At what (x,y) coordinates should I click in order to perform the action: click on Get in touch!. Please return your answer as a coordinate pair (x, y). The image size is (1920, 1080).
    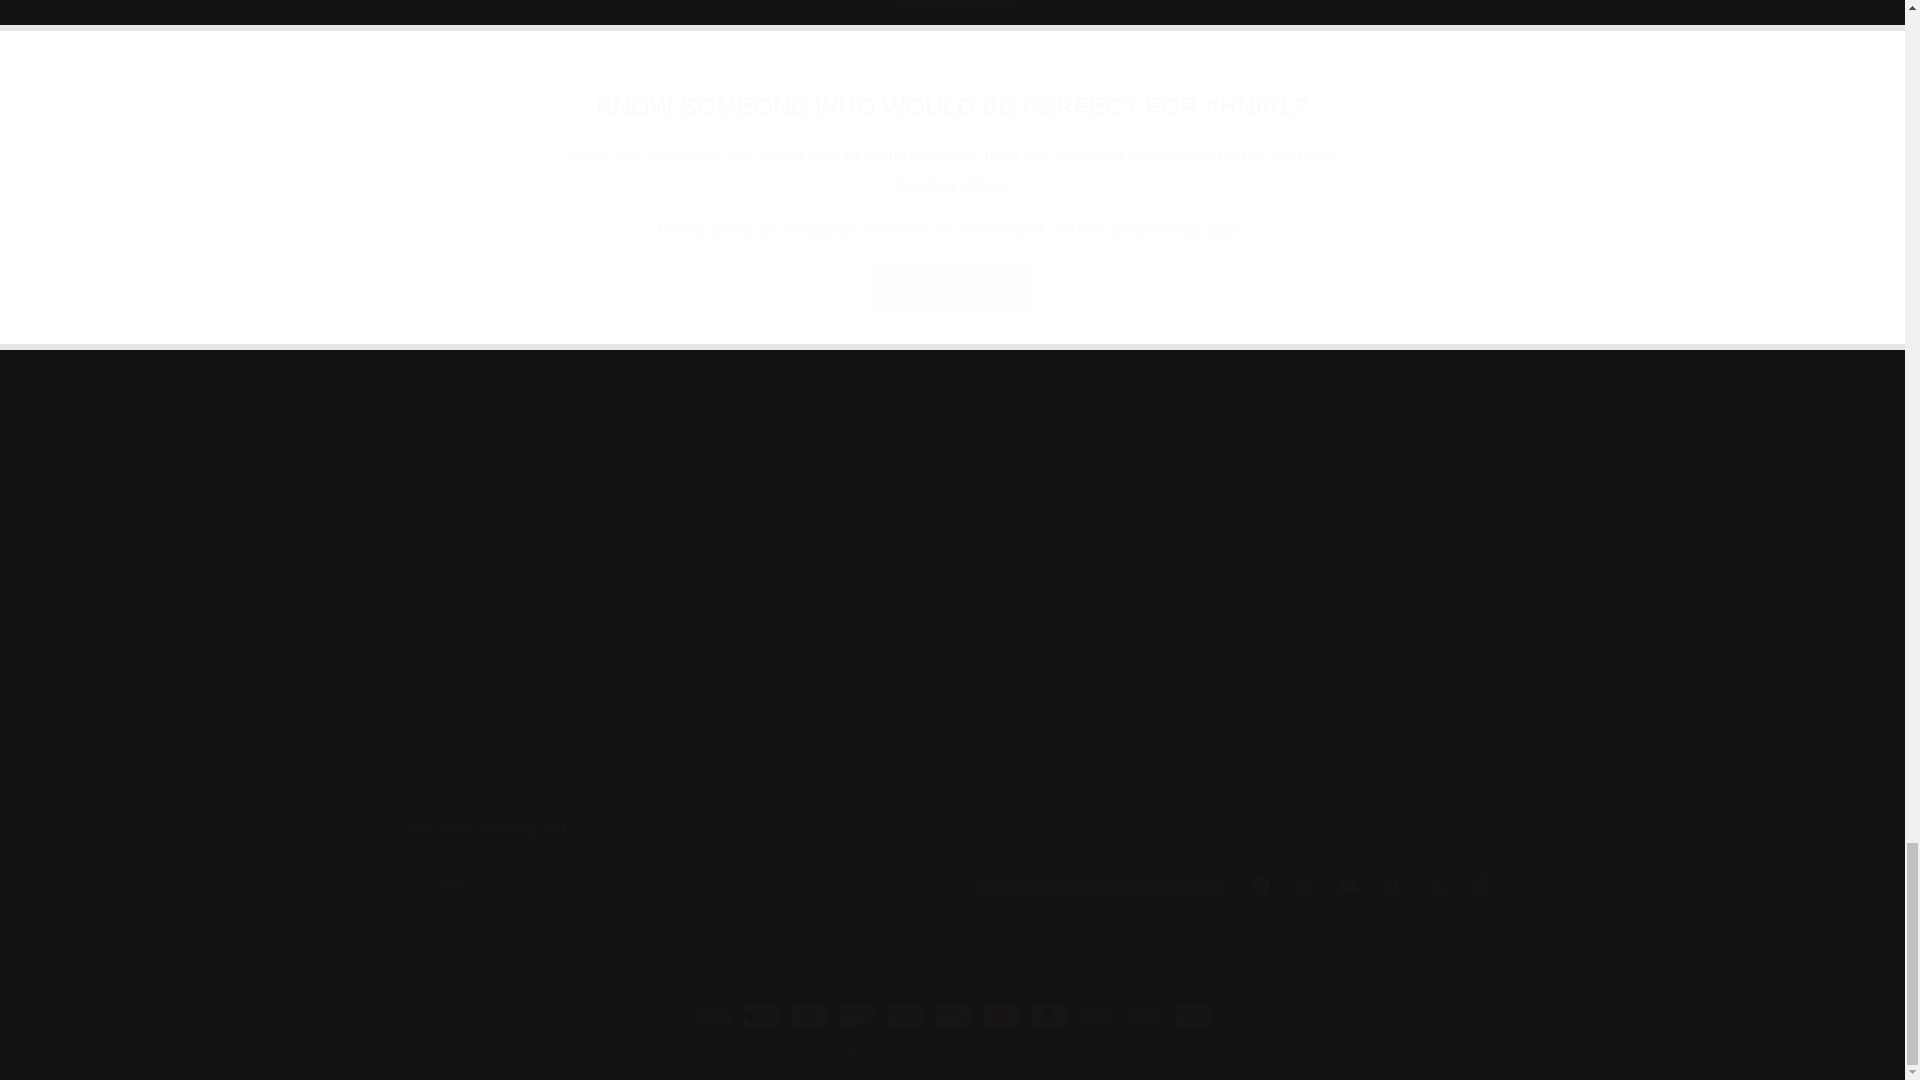
    Looking at the image, I should click on (952, 288).